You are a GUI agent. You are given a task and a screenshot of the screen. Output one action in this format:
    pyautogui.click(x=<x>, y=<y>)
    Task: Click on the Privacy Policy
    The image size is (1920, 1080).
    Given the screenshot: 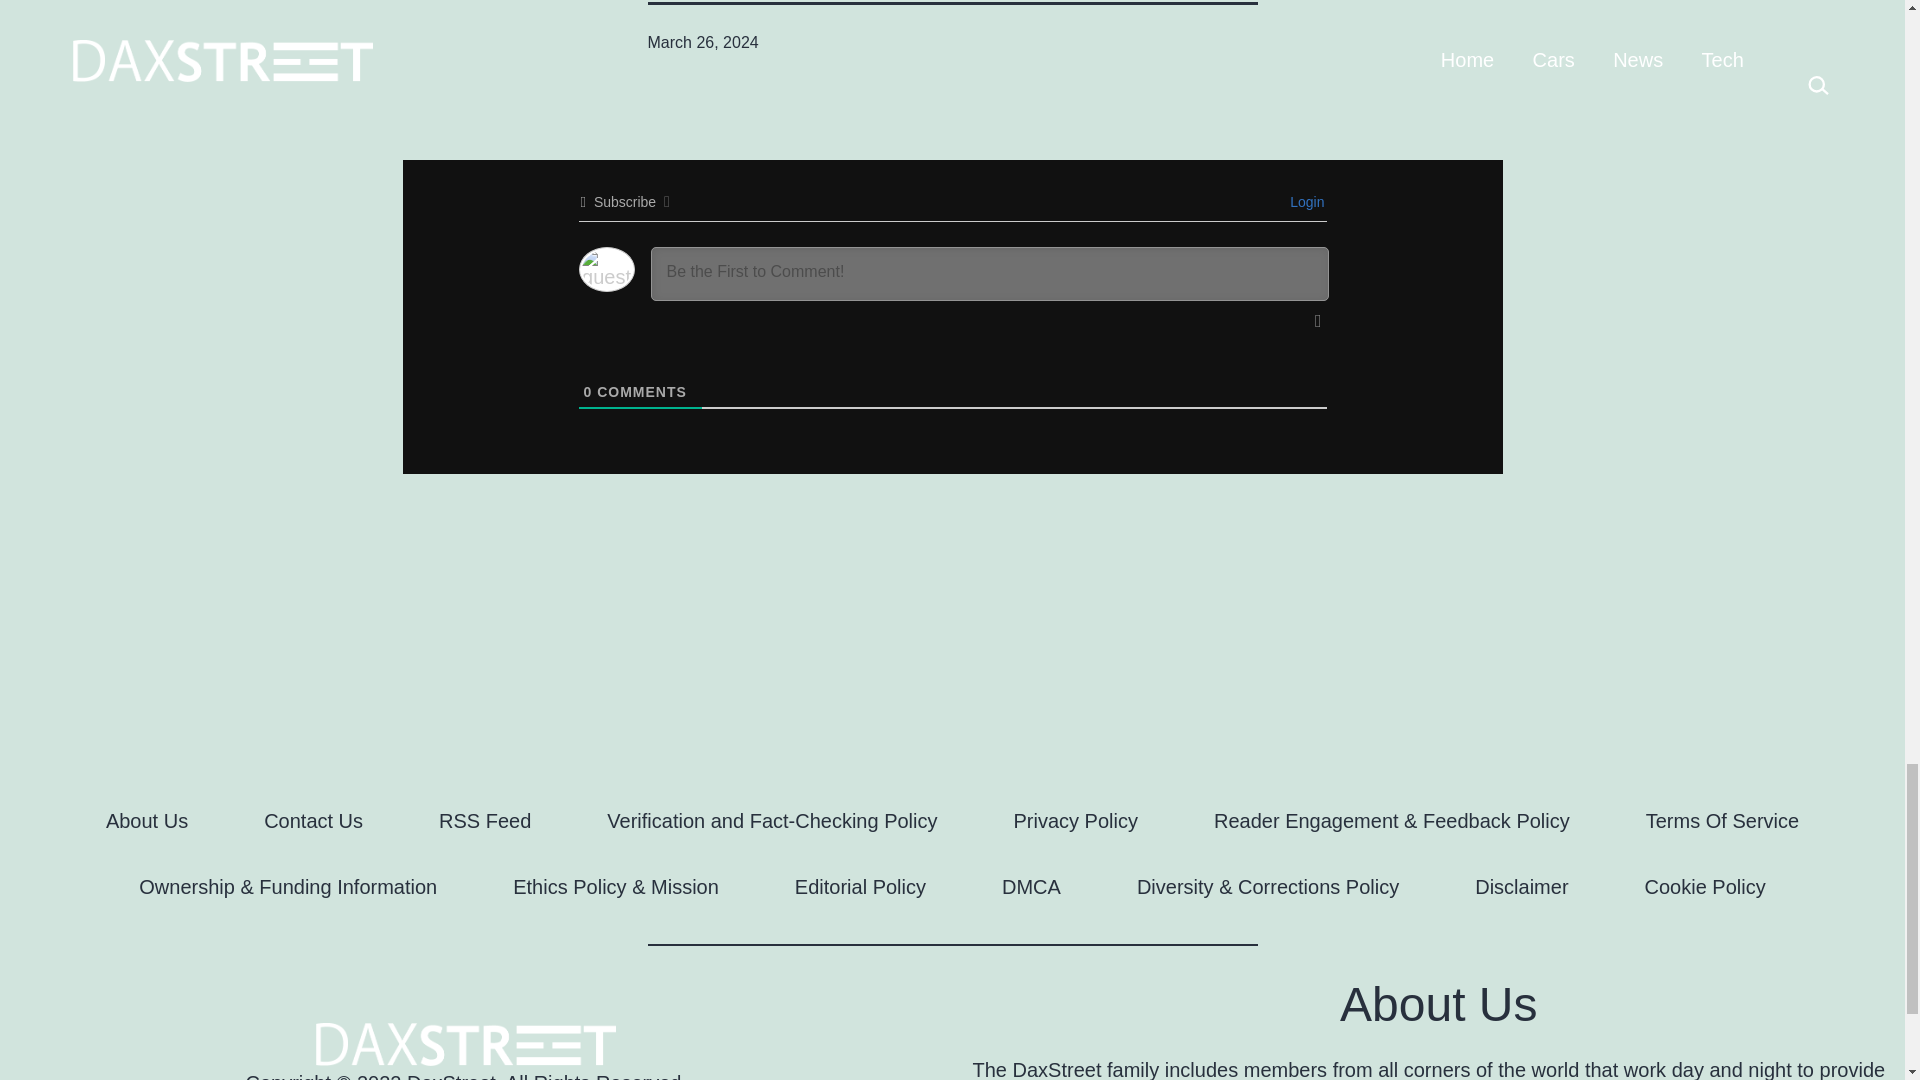 What is the action you would take?
    pyautogui.click(x=1076, y=820)
    